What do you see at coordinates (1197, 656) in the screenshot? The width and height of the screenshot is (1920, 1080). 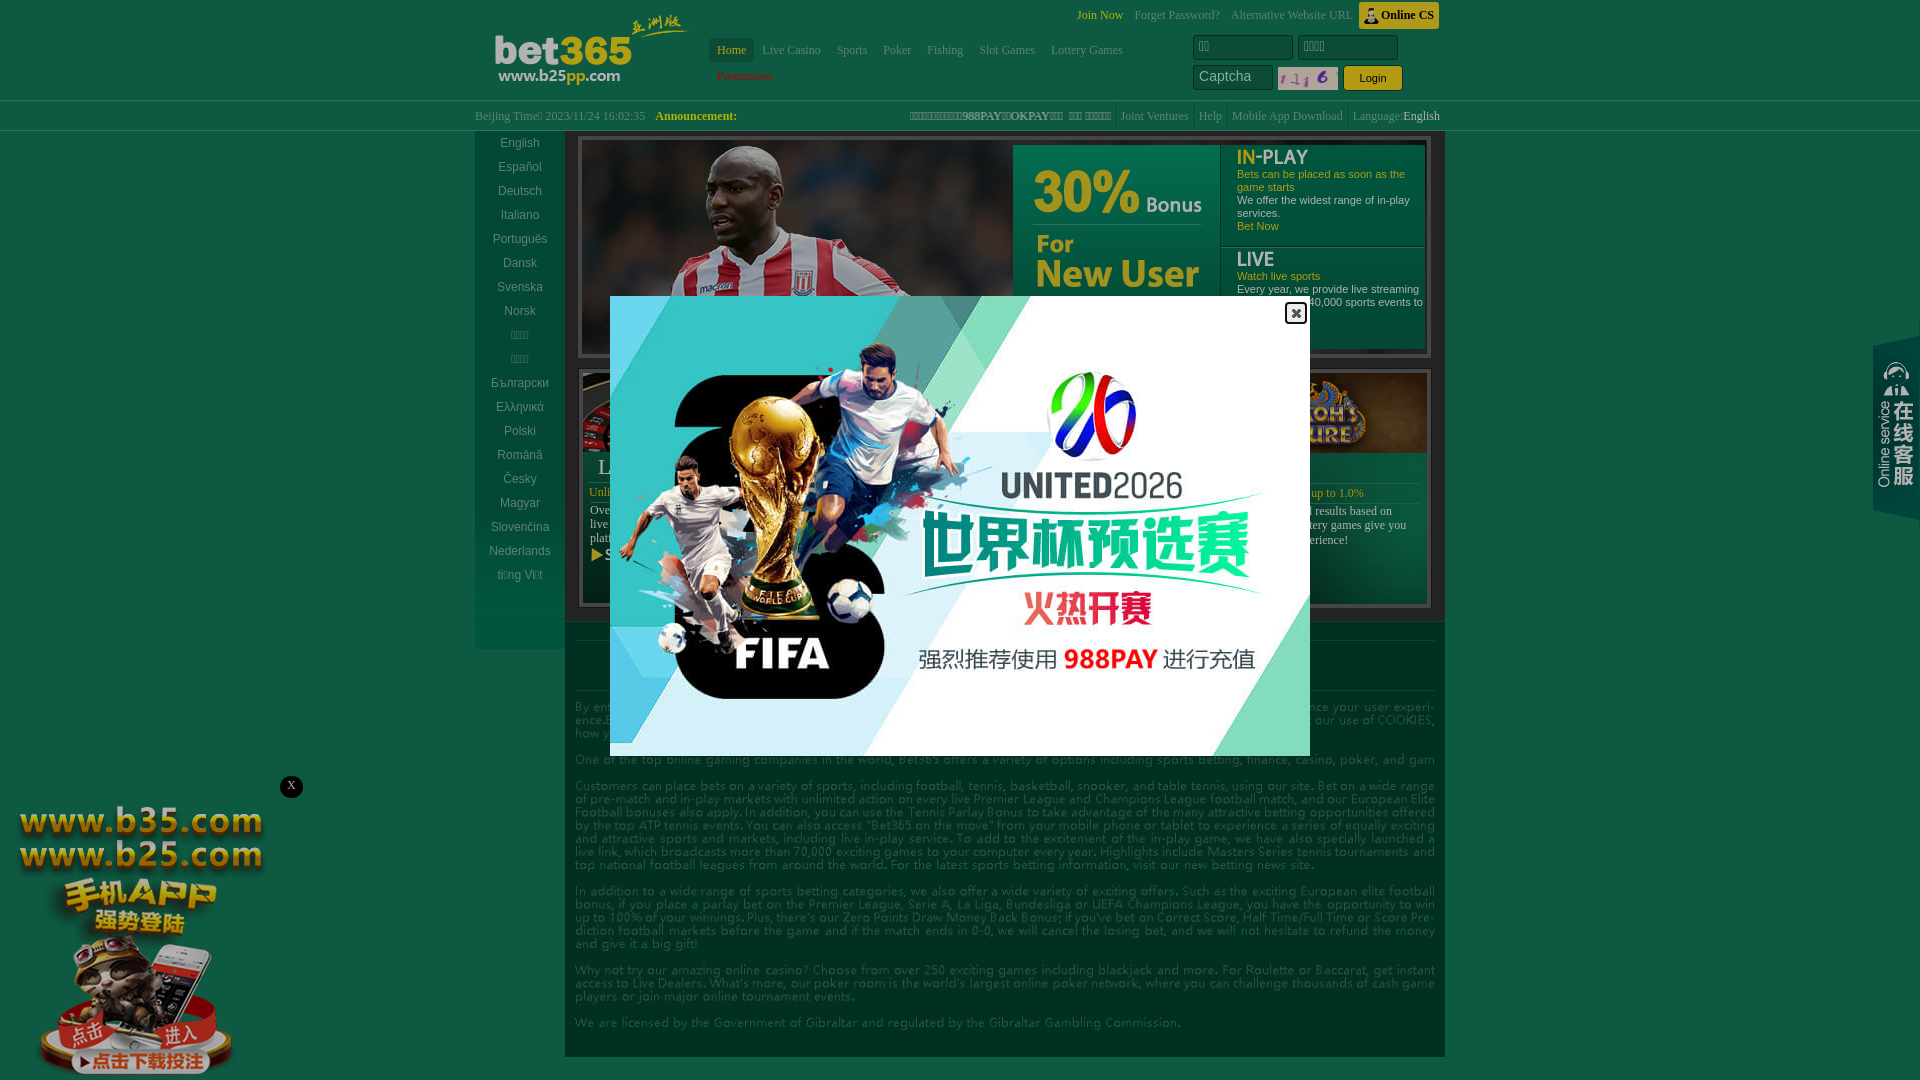 I see `Agent Alliance` at bounding box center [1197, 656].